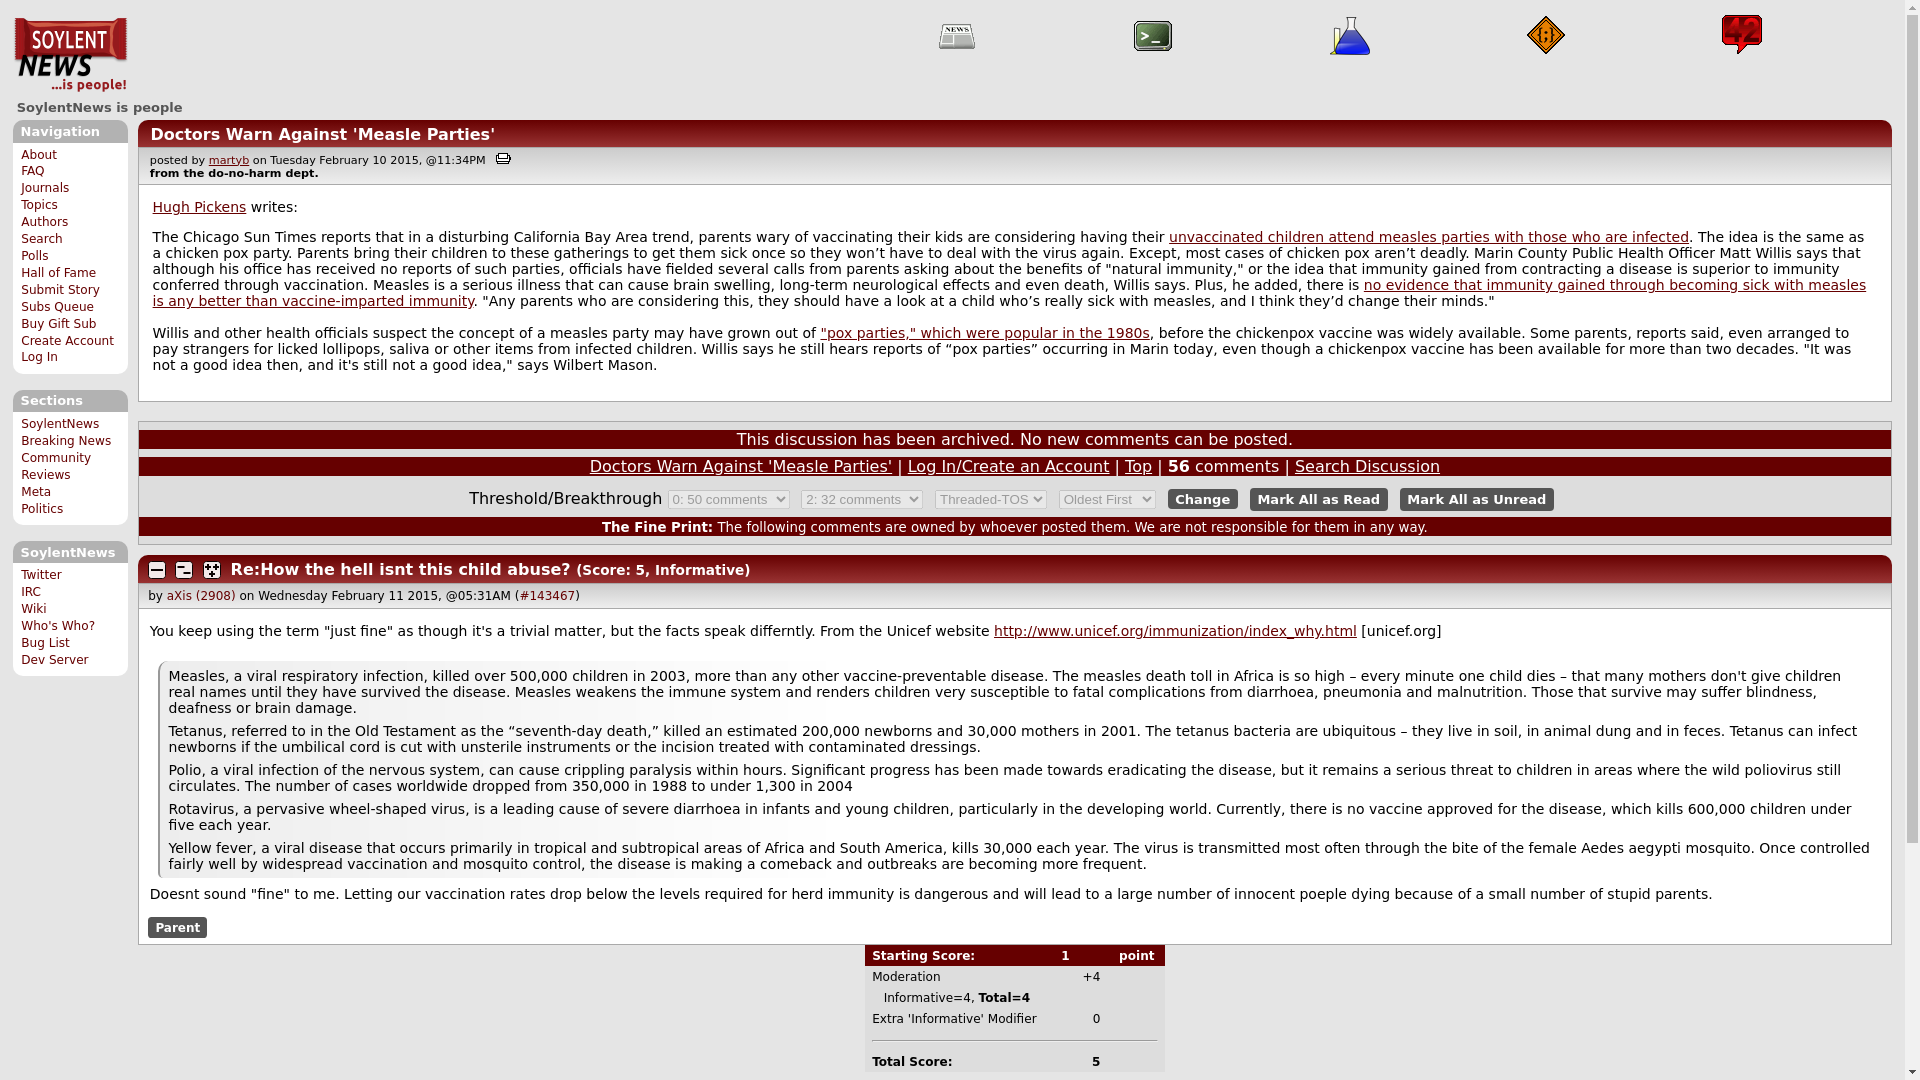 Image resolution: width=1920 pixels, height=1080 pixels. What do you see at coordinates (41, 575) in the screenshot?
I see `Twitter` at bounding box center [41, 575].